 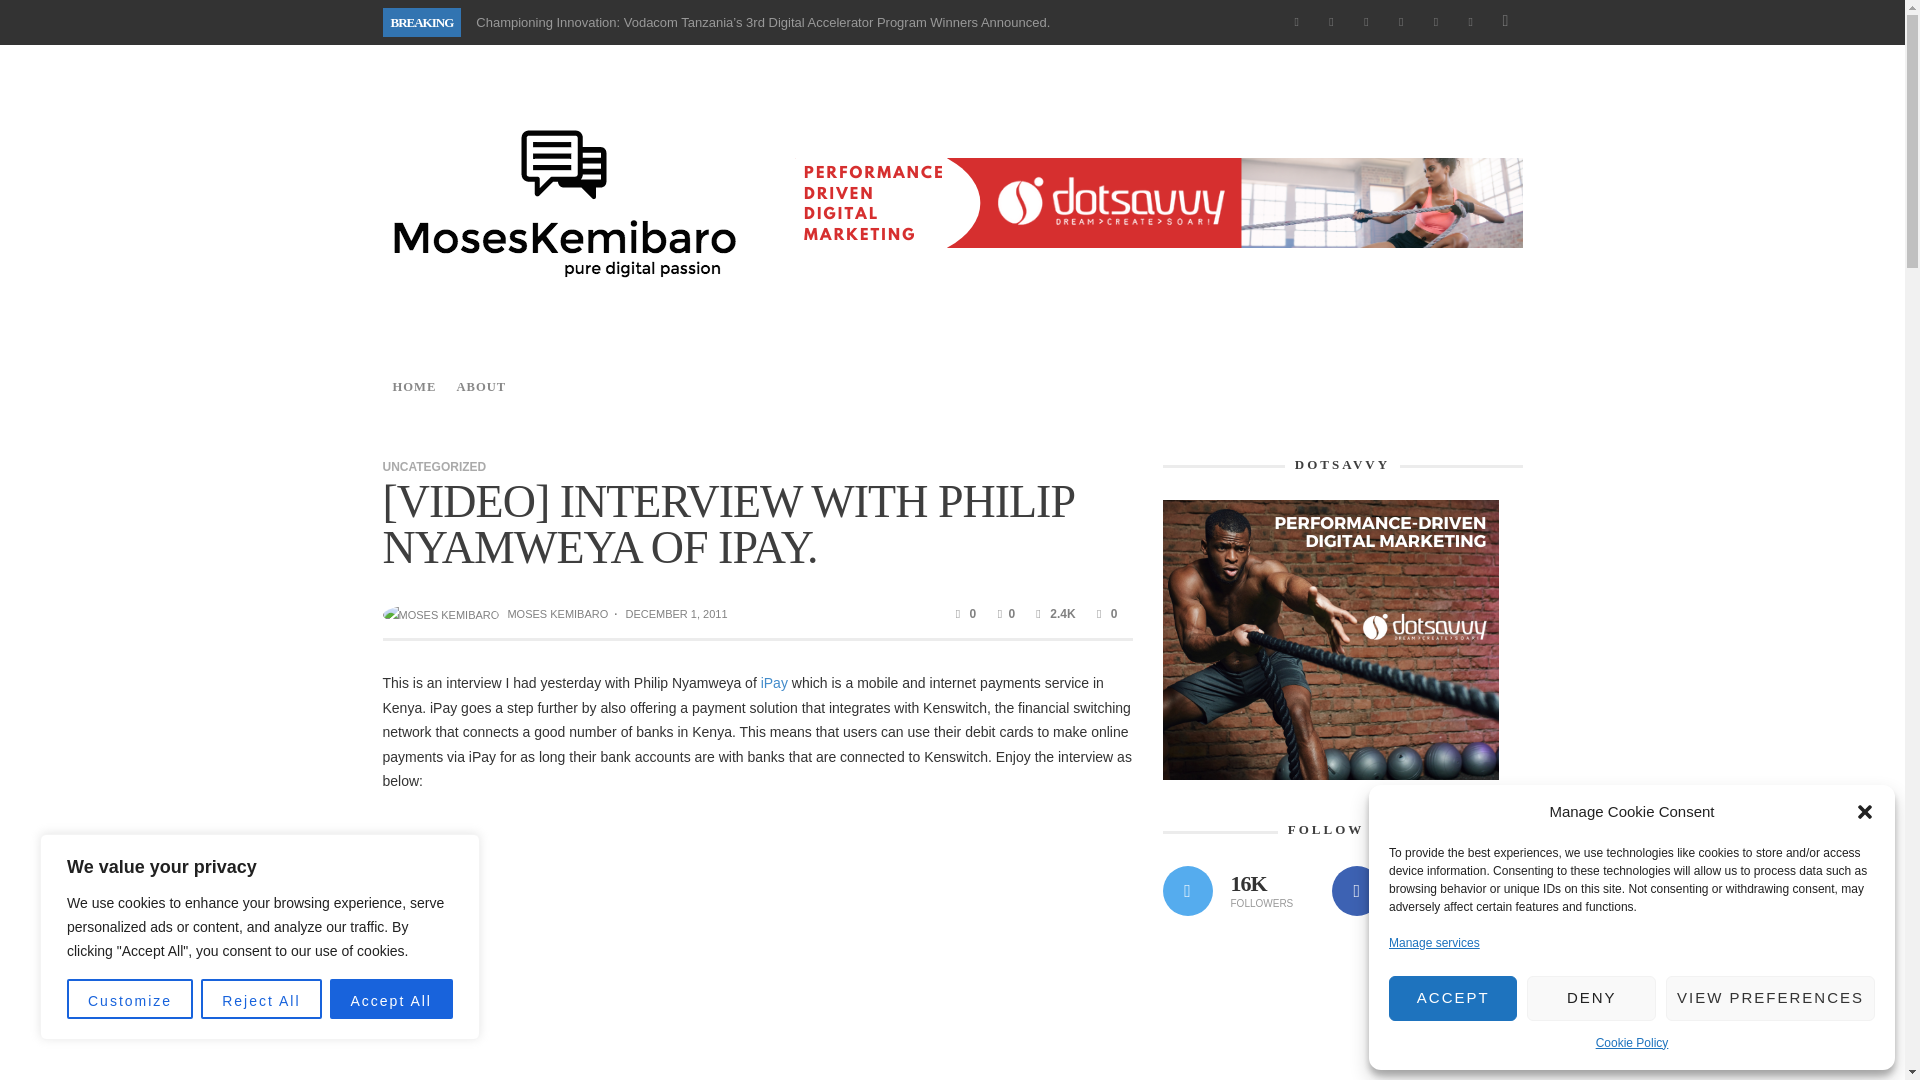 What do you see at coordinates (1436, 22) in the screenshot?
I see `Twitter` at bounding box center [1436, 22].